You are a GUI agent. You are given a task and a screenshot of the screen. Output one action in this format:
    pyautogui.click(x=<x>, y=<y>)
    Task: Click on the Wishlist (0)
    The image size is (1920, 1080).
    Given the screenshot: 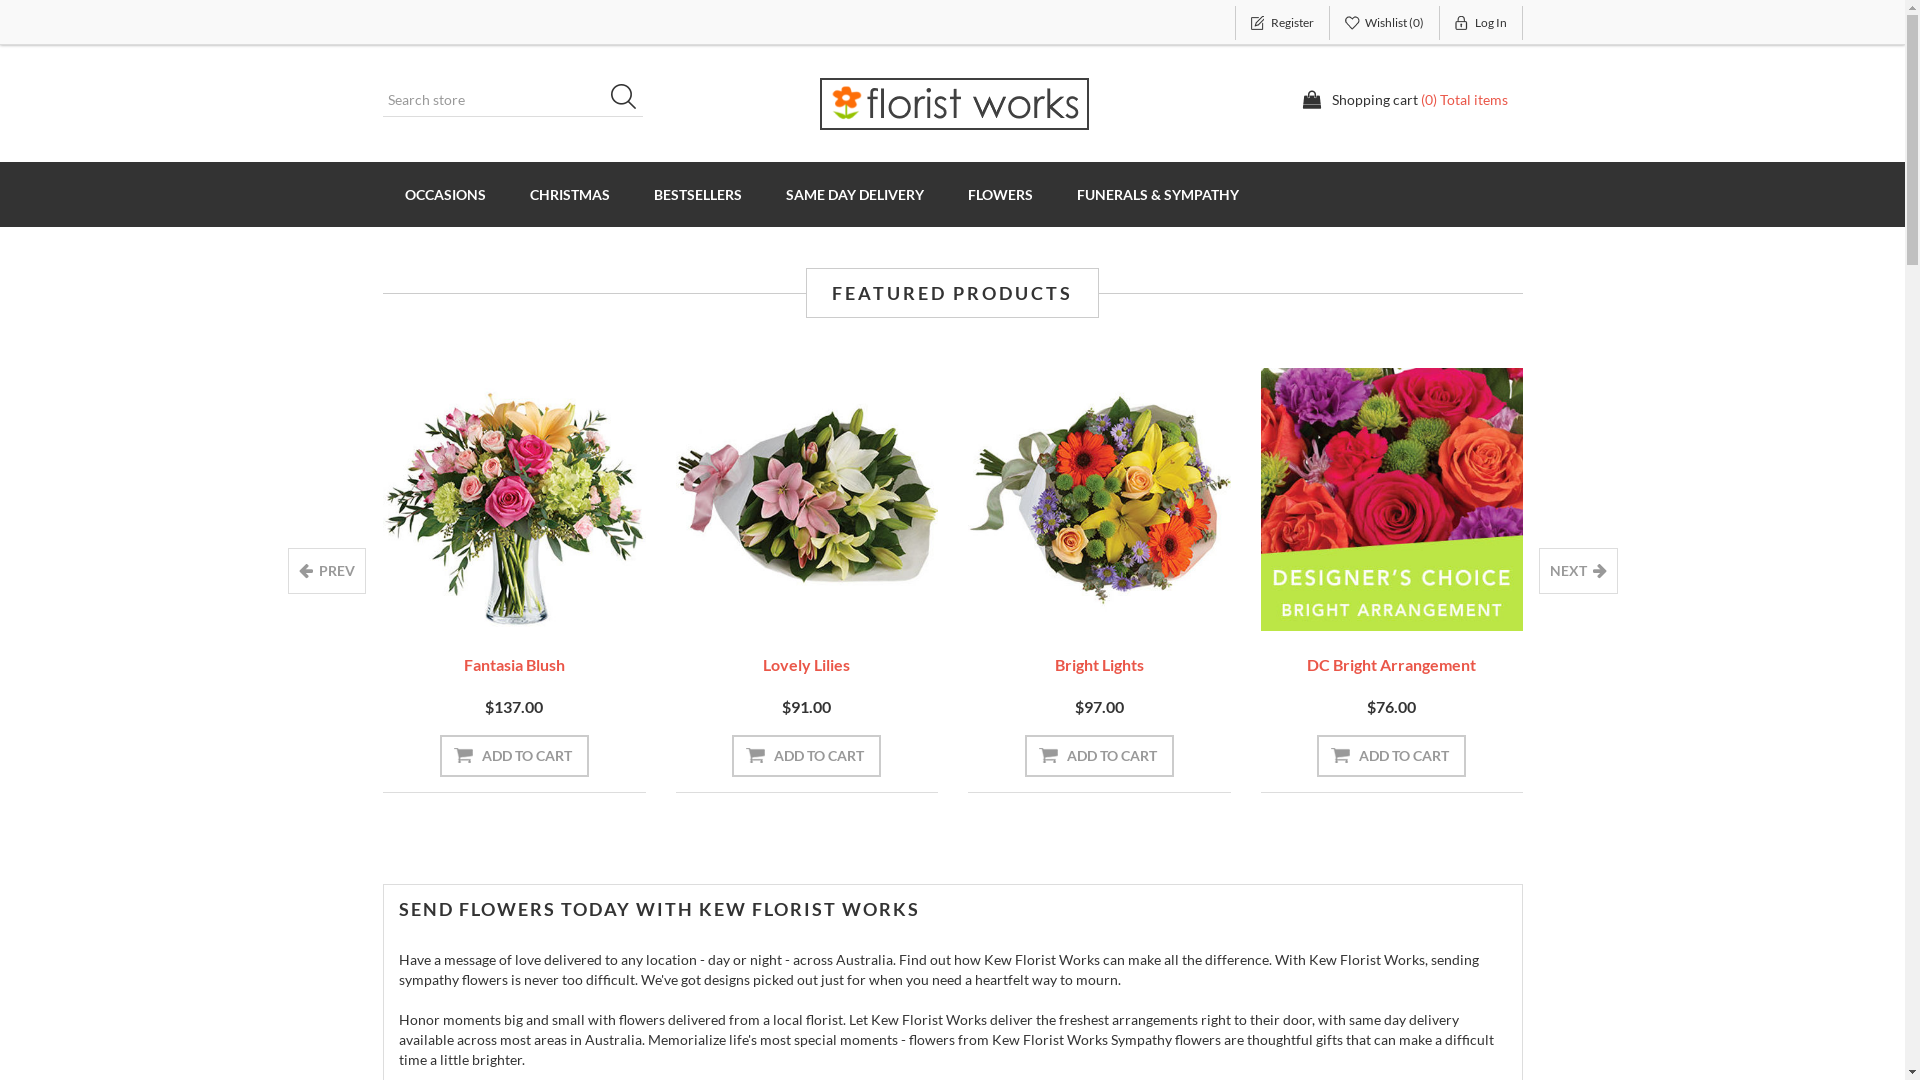 What is the action you would take?
    pyautogui.click(x=1385, y=23)
    